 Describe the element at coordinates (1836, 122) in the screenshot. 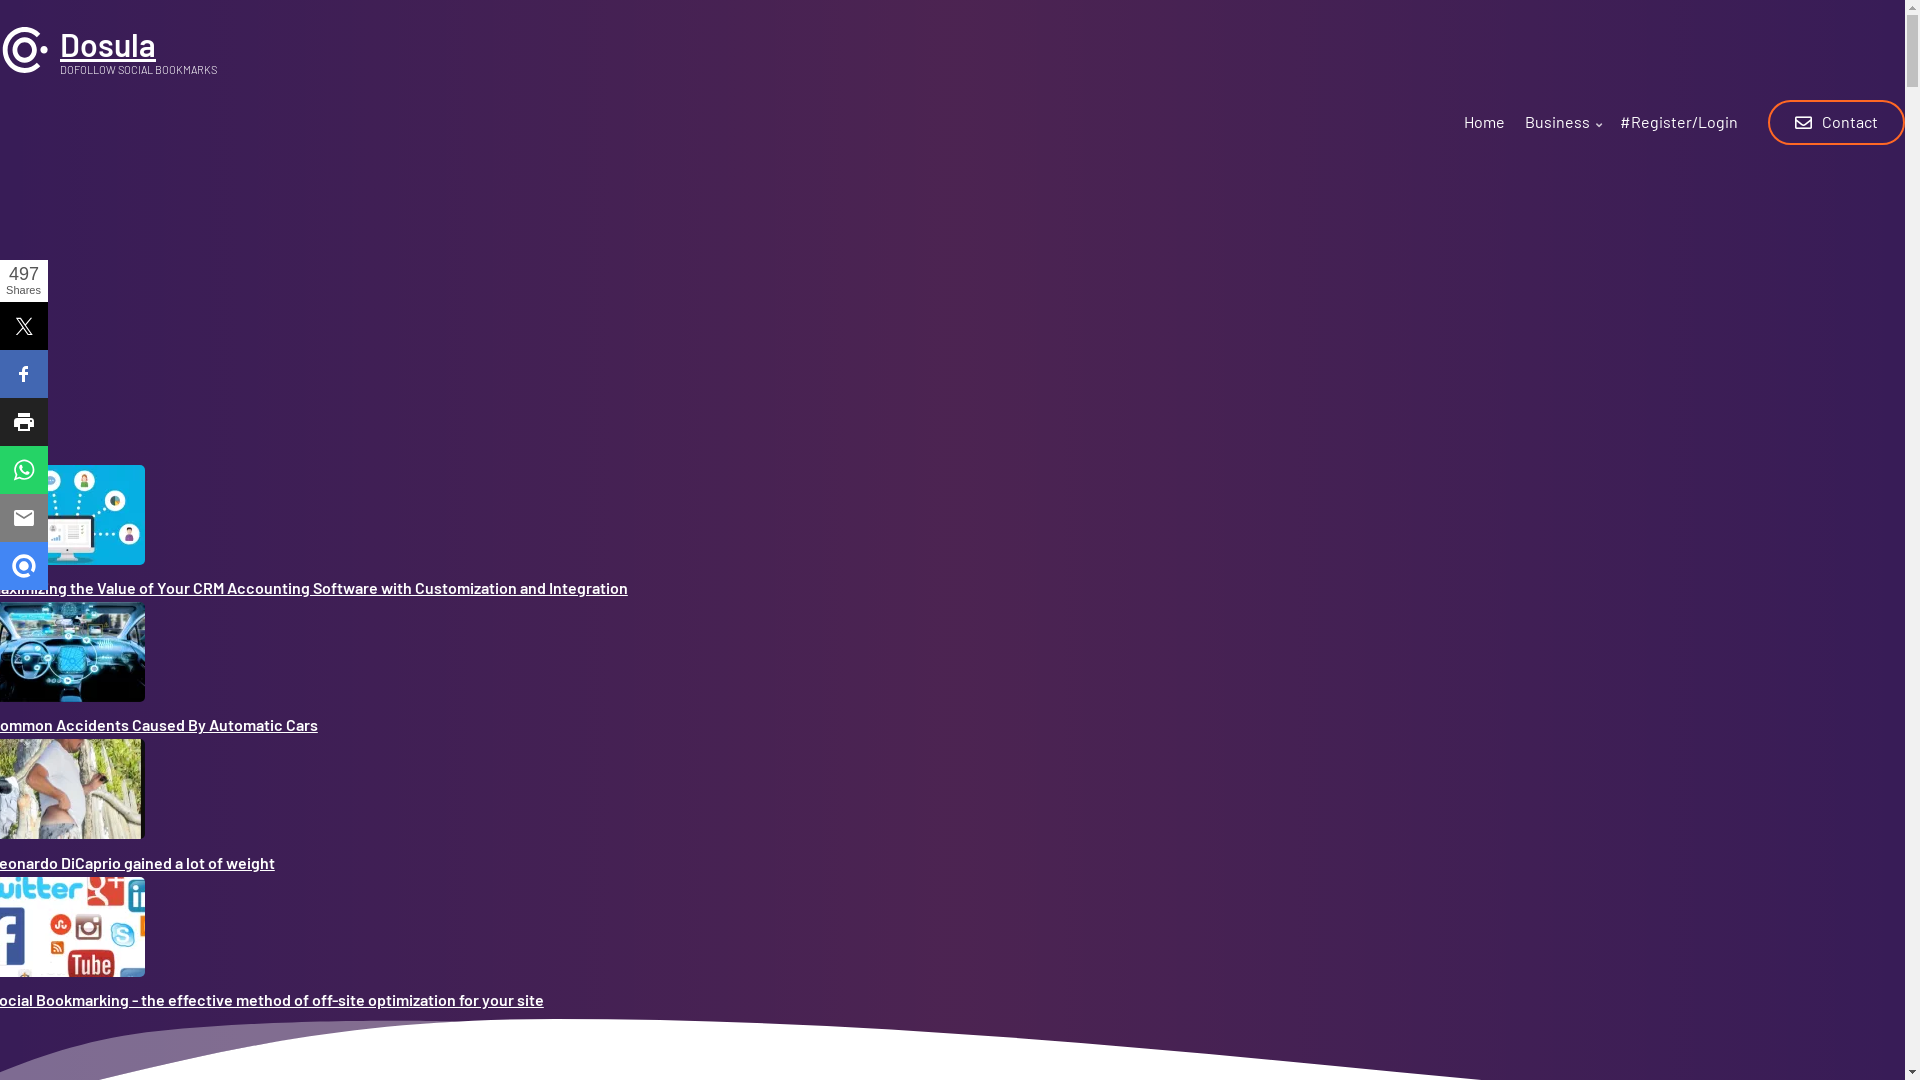

I see `Contact` at that location.